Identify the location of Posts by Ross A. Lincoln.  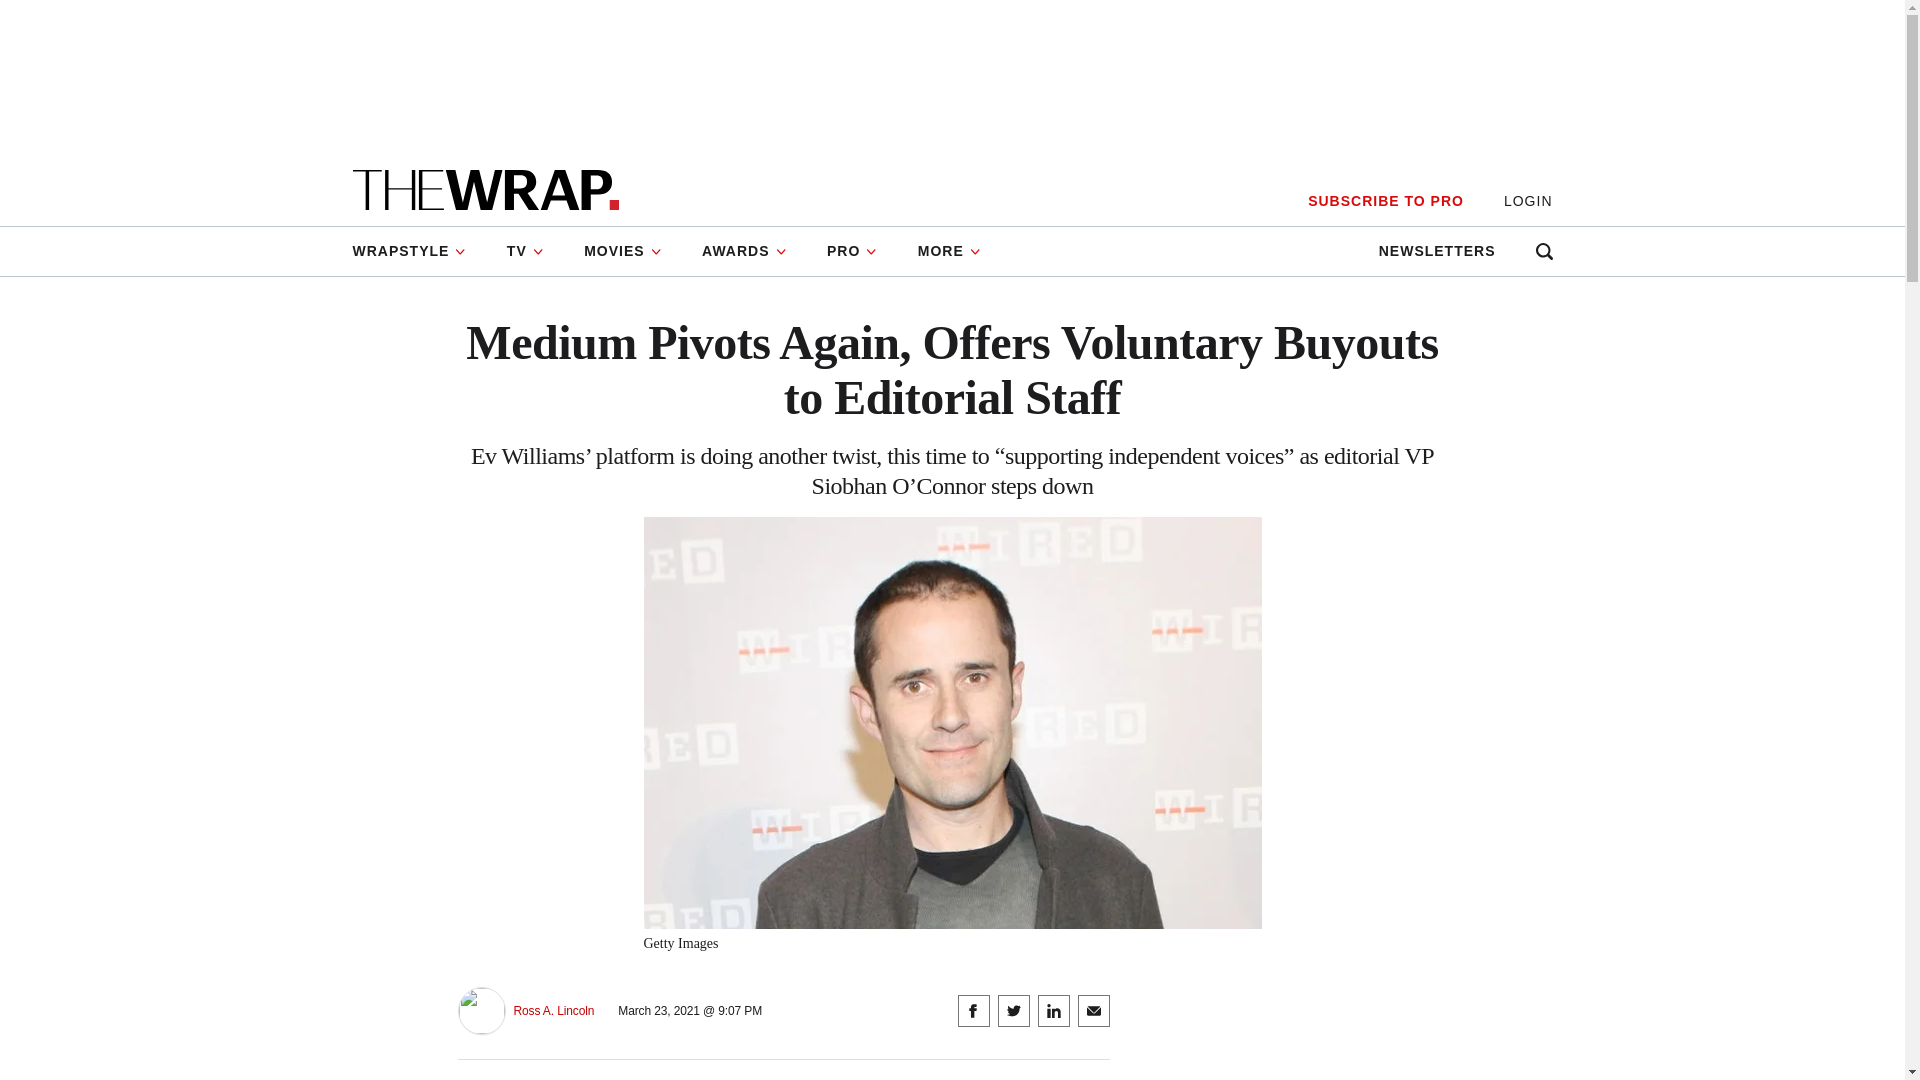
(554, 1012).